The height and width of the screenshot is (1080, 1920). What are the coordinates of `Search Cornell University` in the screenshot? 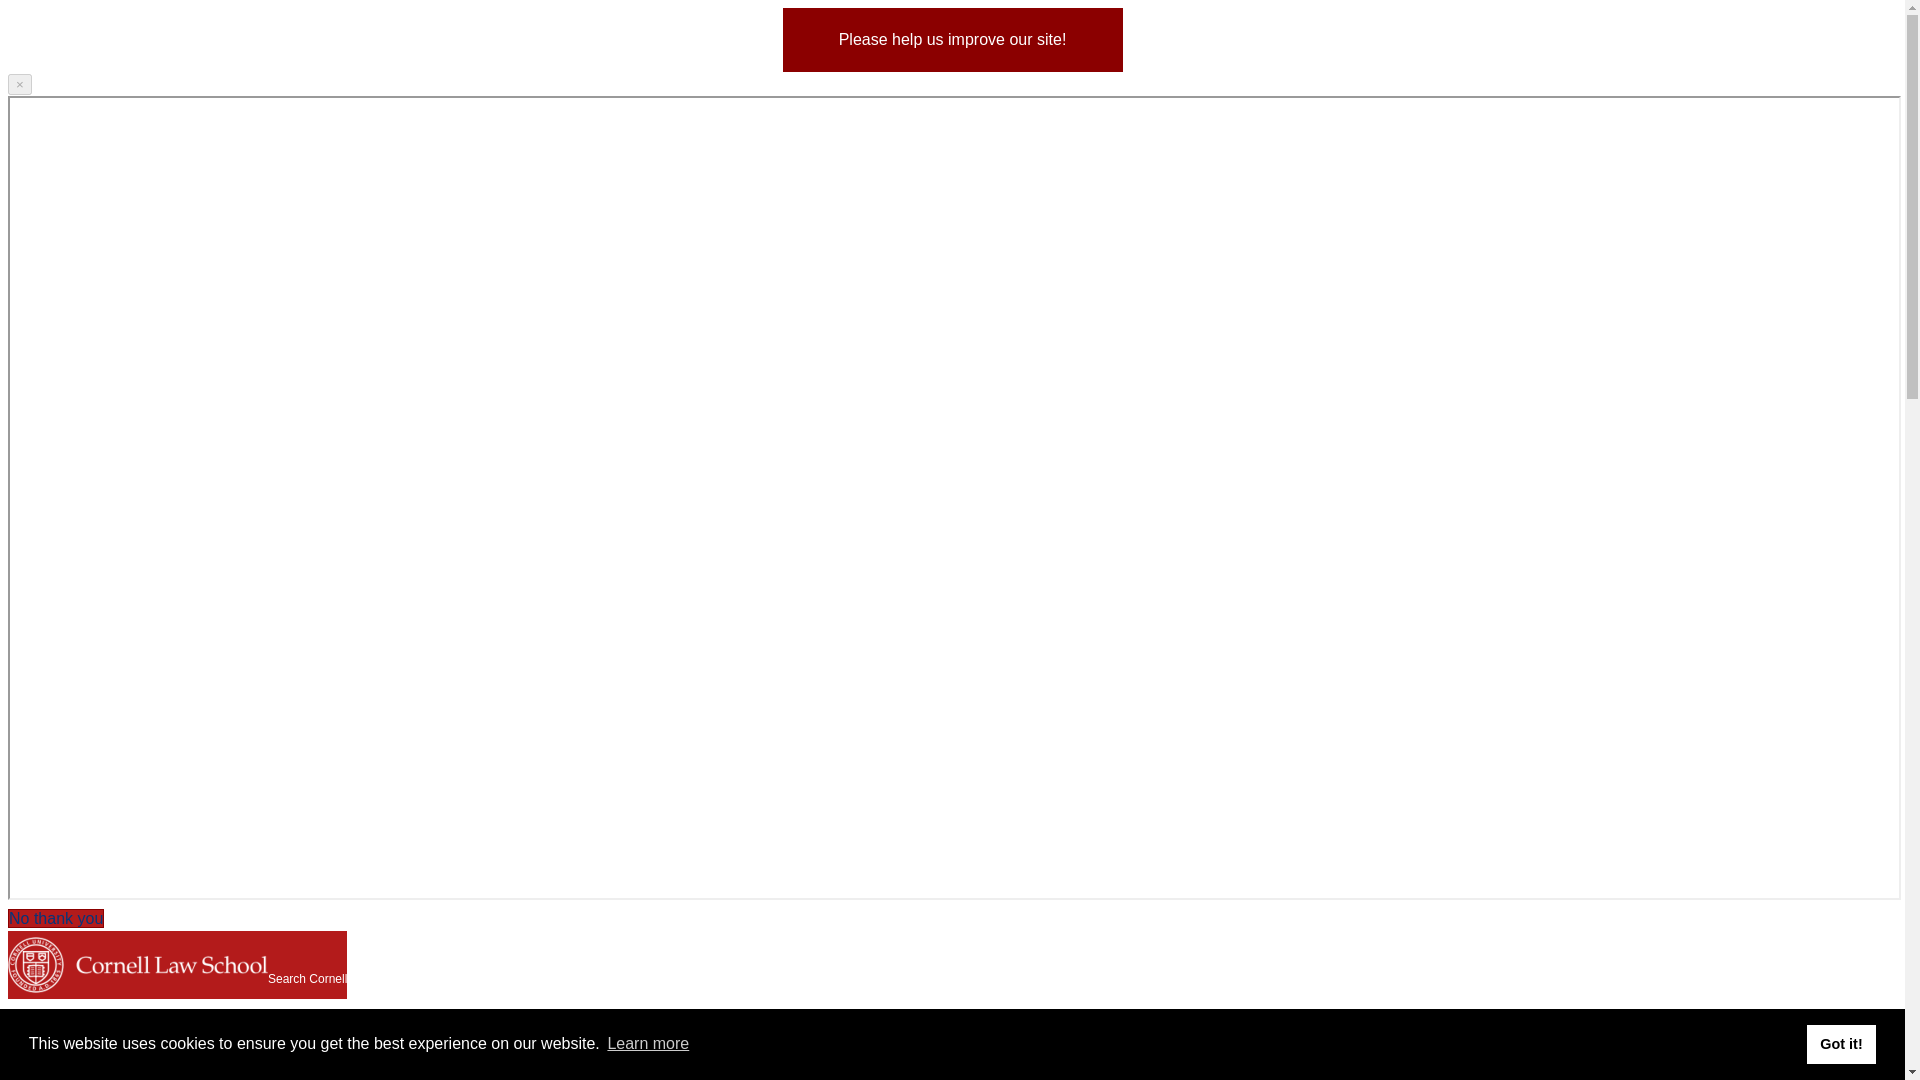 It's located at (308, 972).